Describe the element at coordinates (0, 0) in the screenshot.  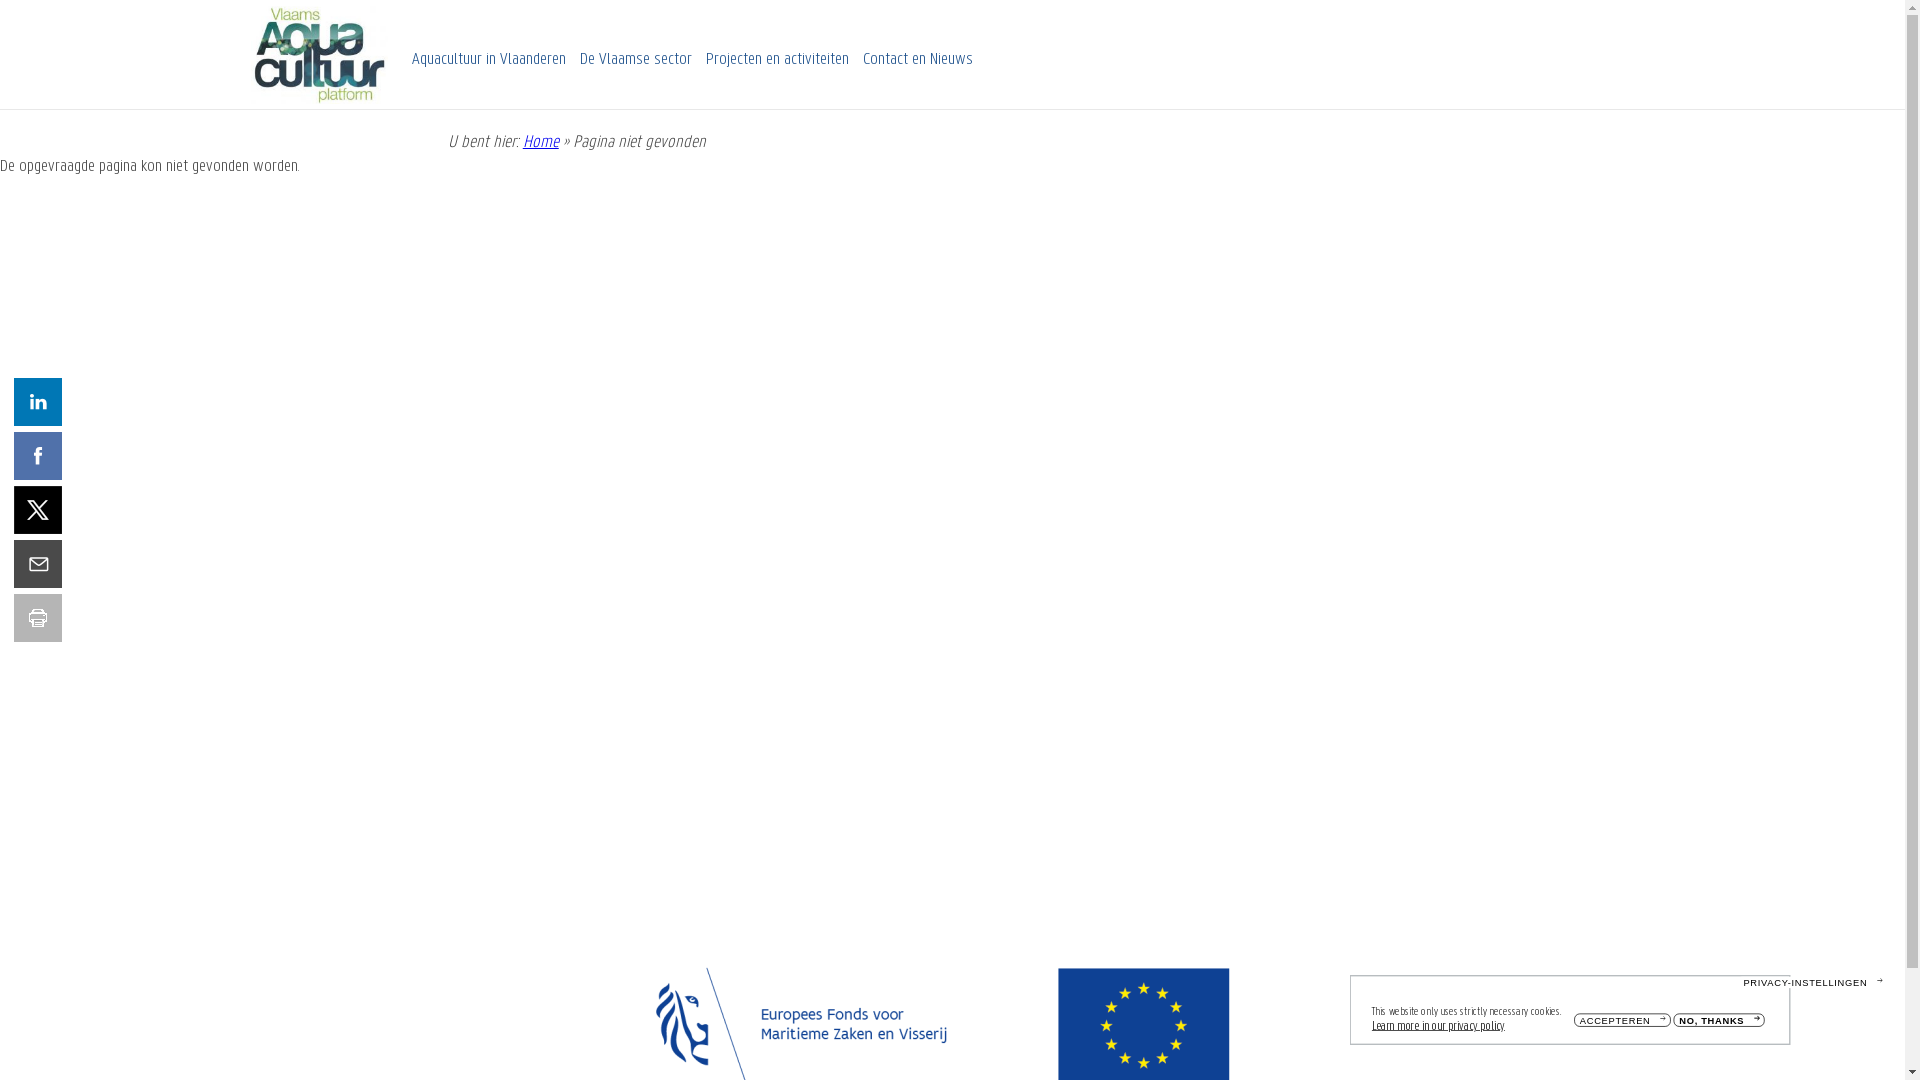
I see `Overslaan en naar de inhoud gaan` at that location.